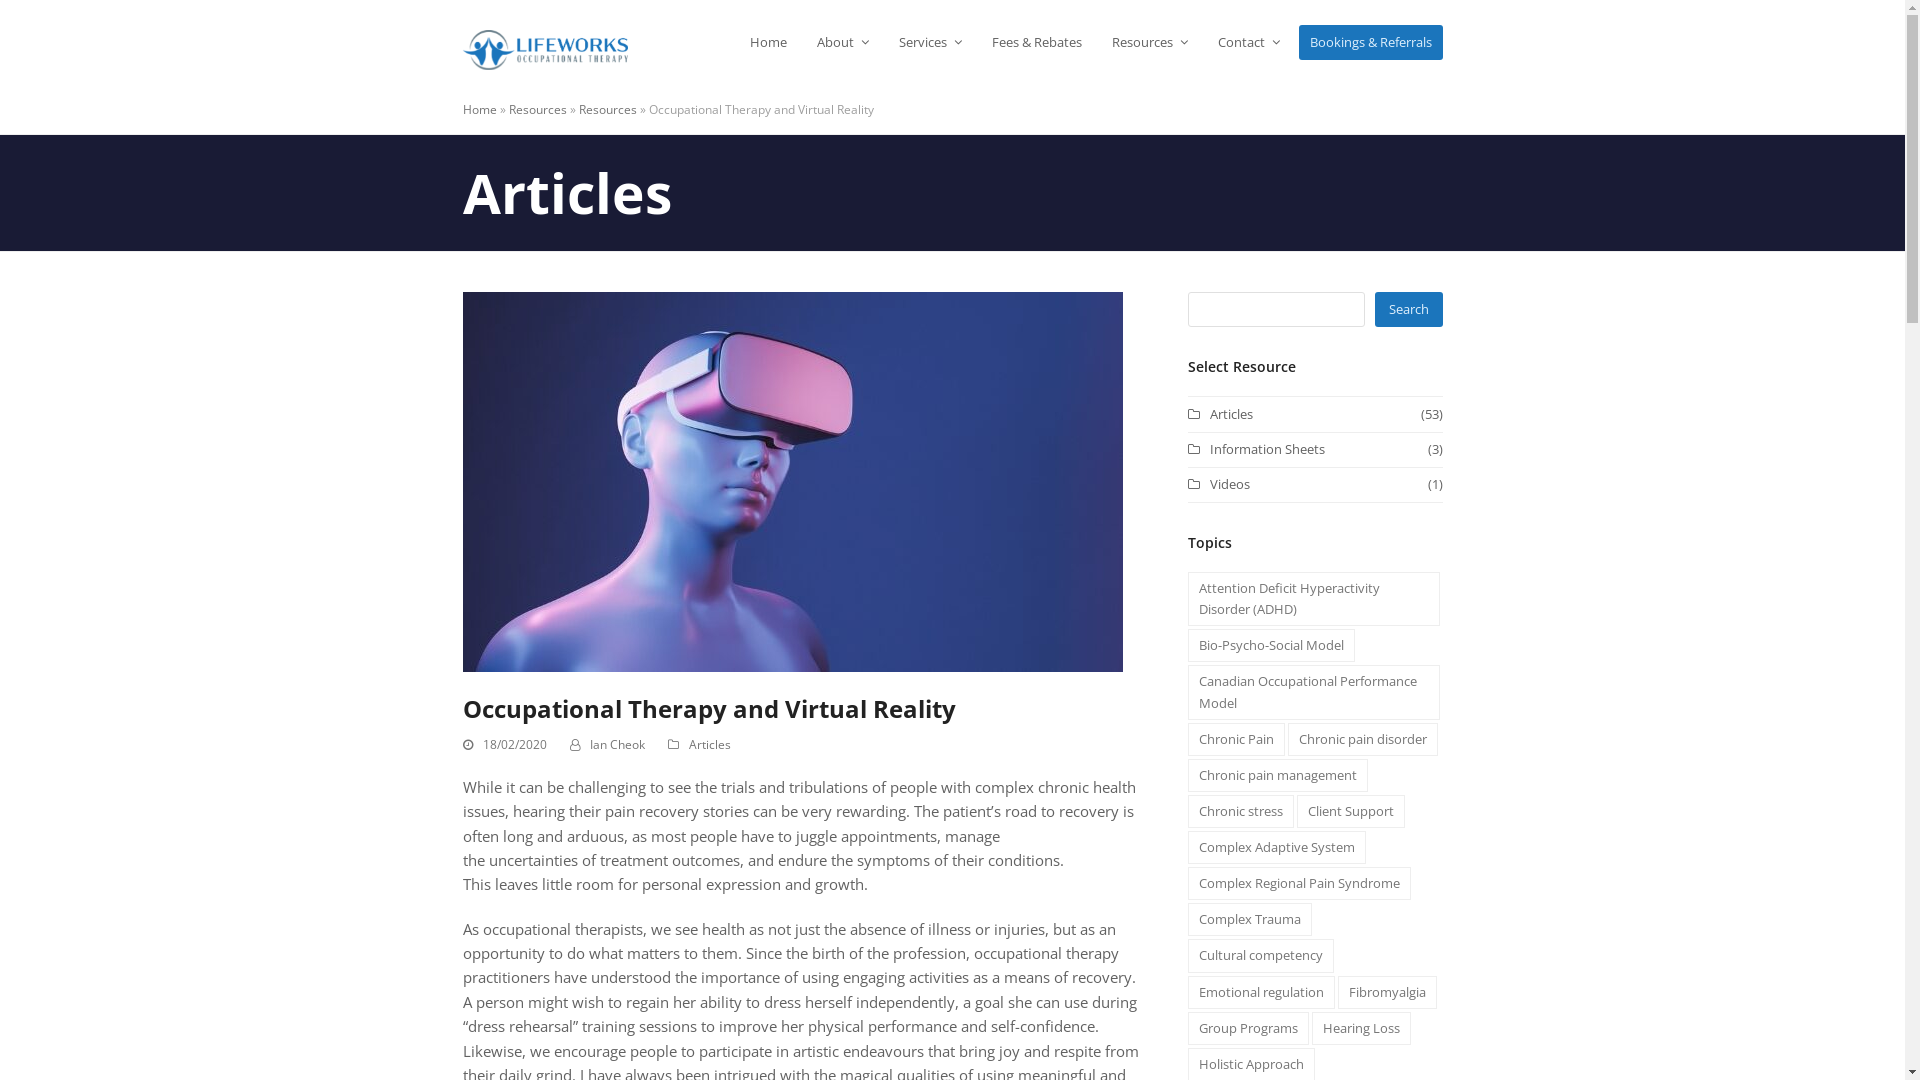 Image resolution: width=1920 pixels, height=1080 pixels. I want to click on Resources, so click(1149, 42).